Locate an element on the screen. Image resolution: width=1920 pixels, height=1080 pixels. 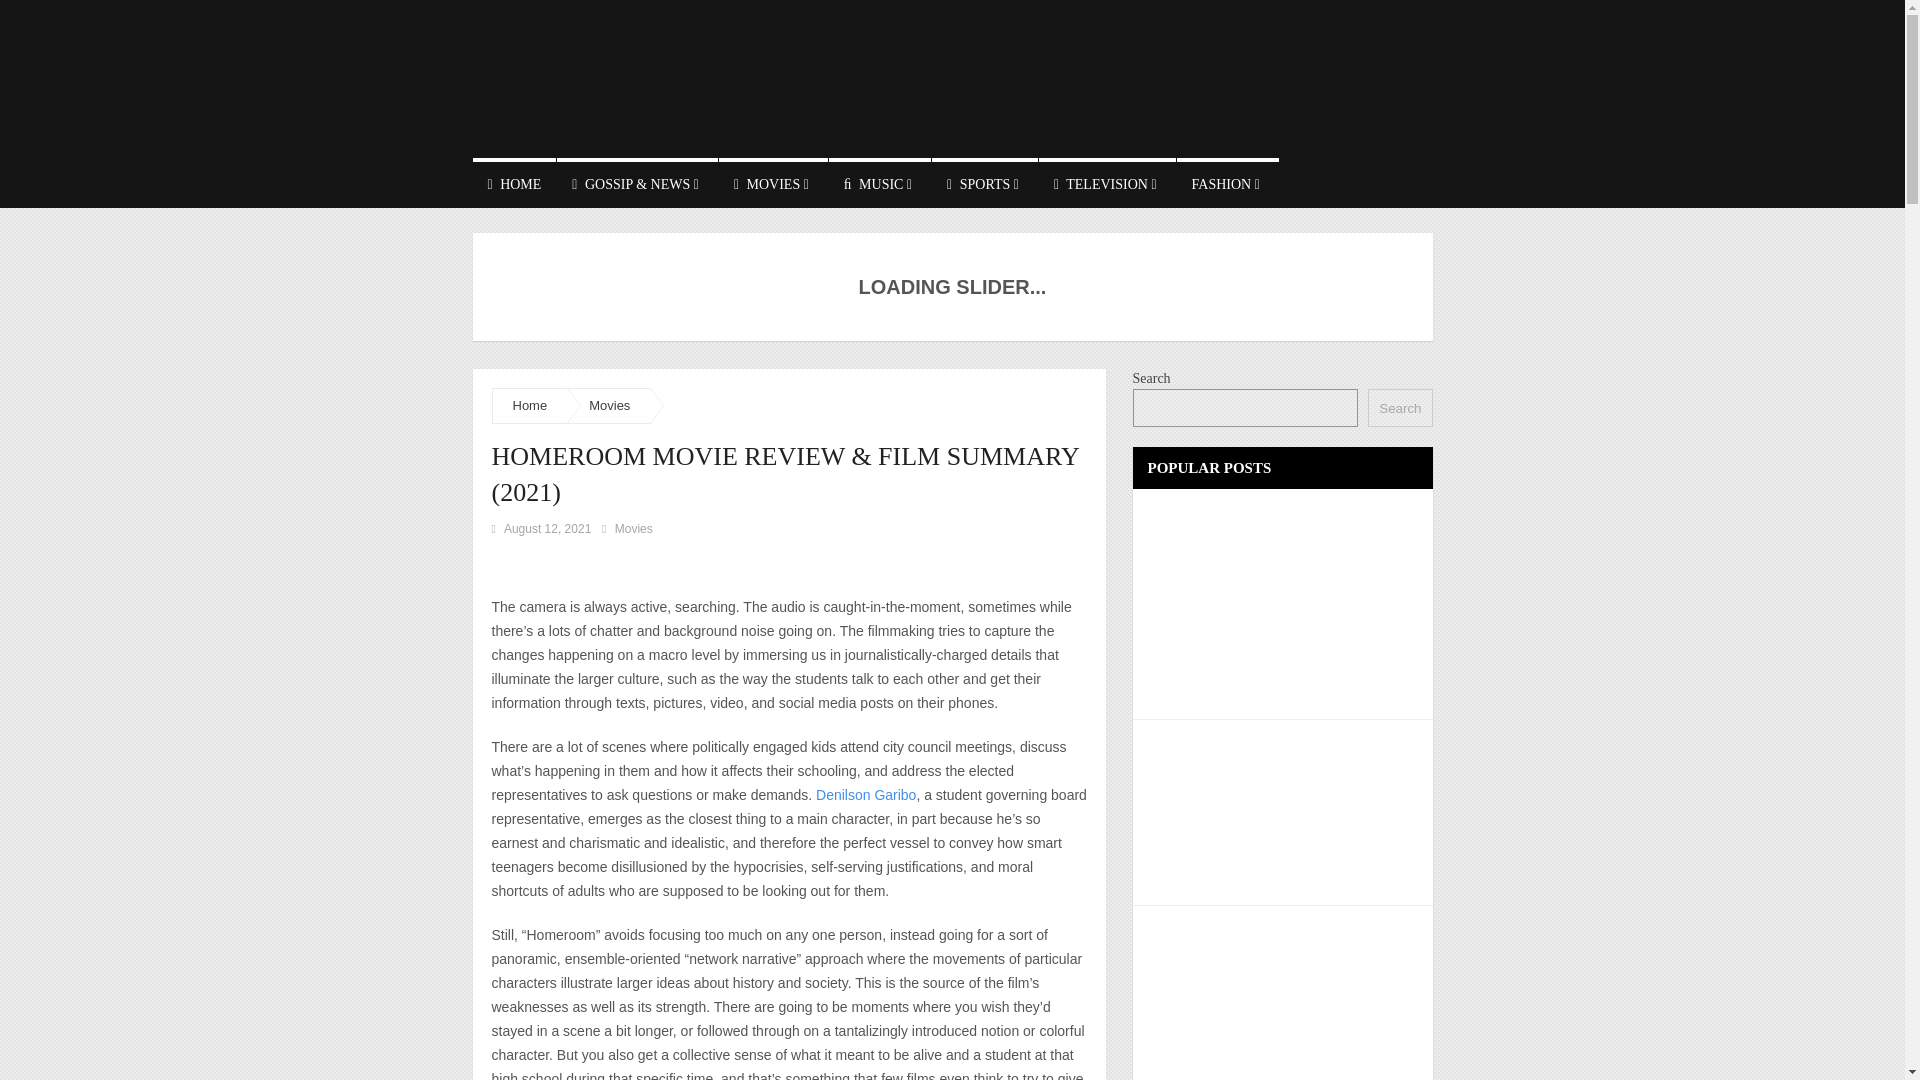
HOME is located at coordinates (514, 182).